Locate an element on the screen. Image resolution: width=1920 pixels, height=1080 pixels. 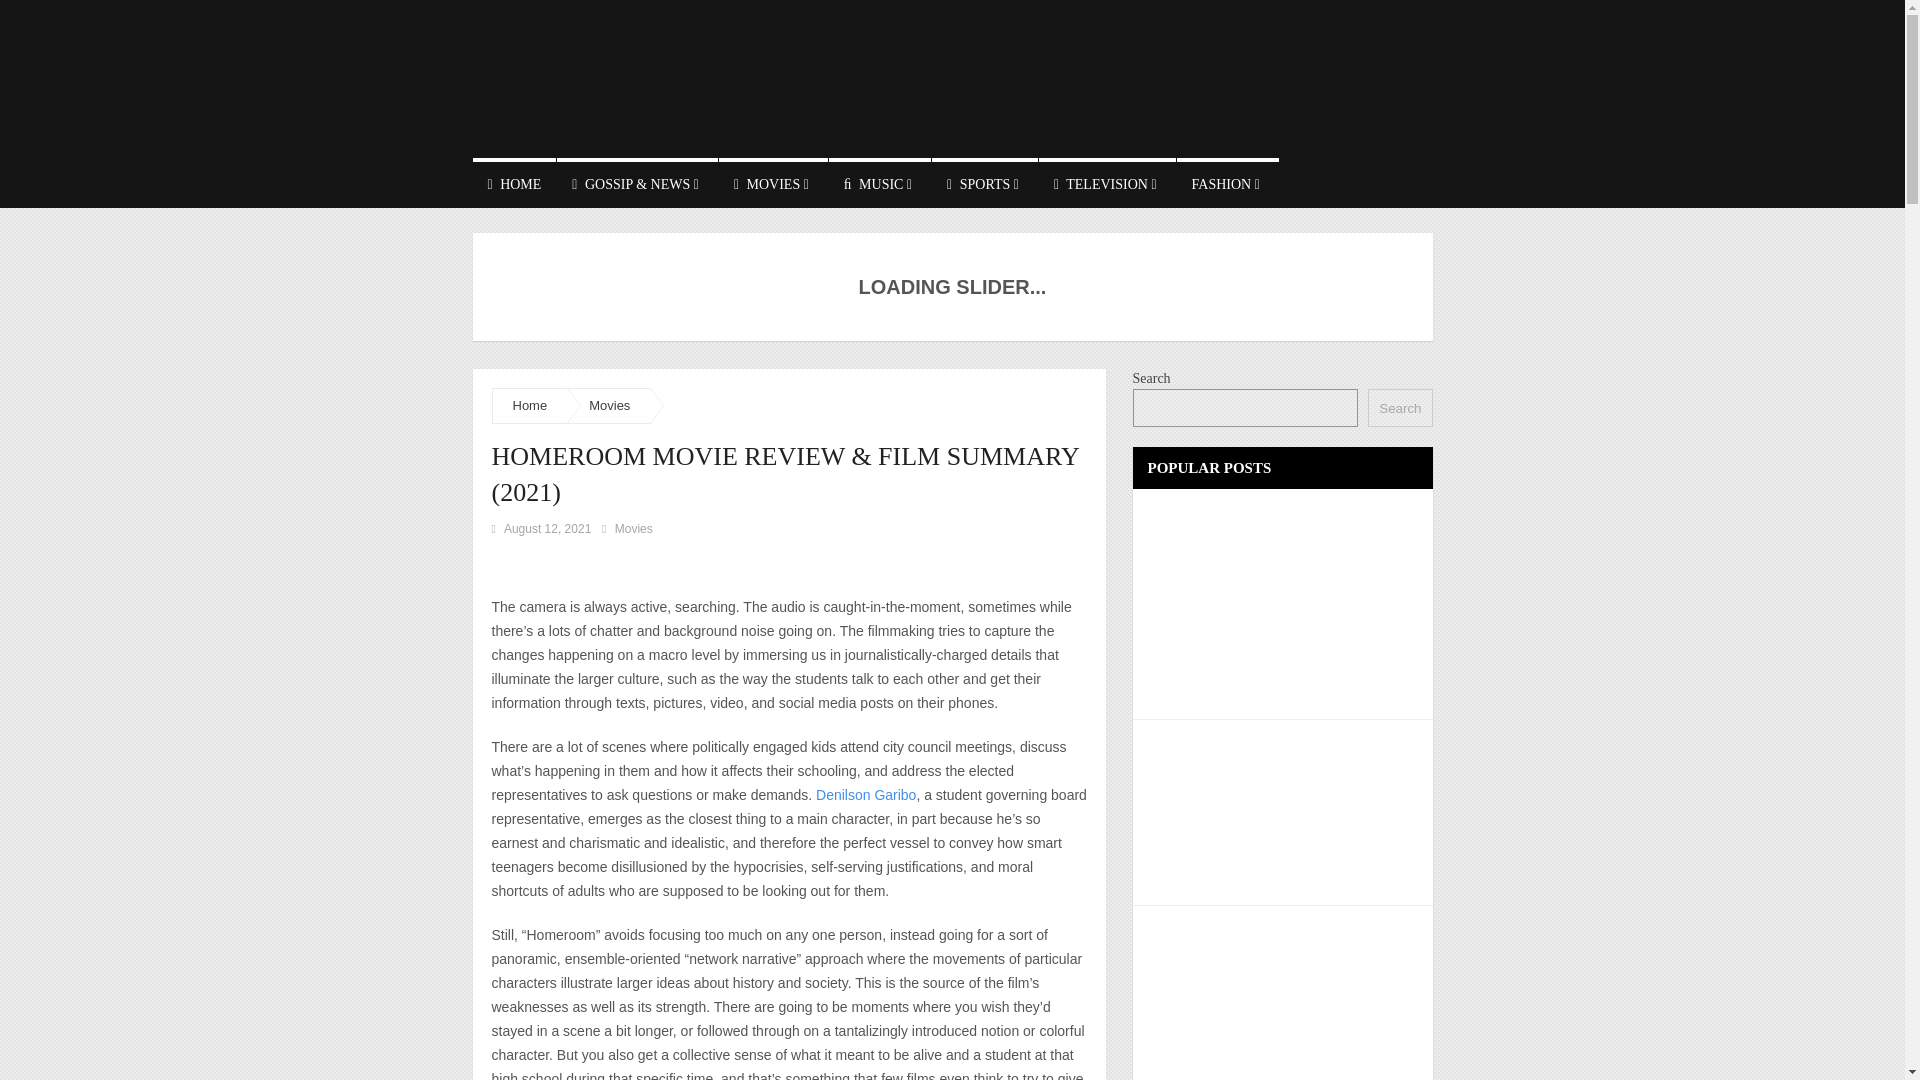
HOME is located at coordinates (514, 182).